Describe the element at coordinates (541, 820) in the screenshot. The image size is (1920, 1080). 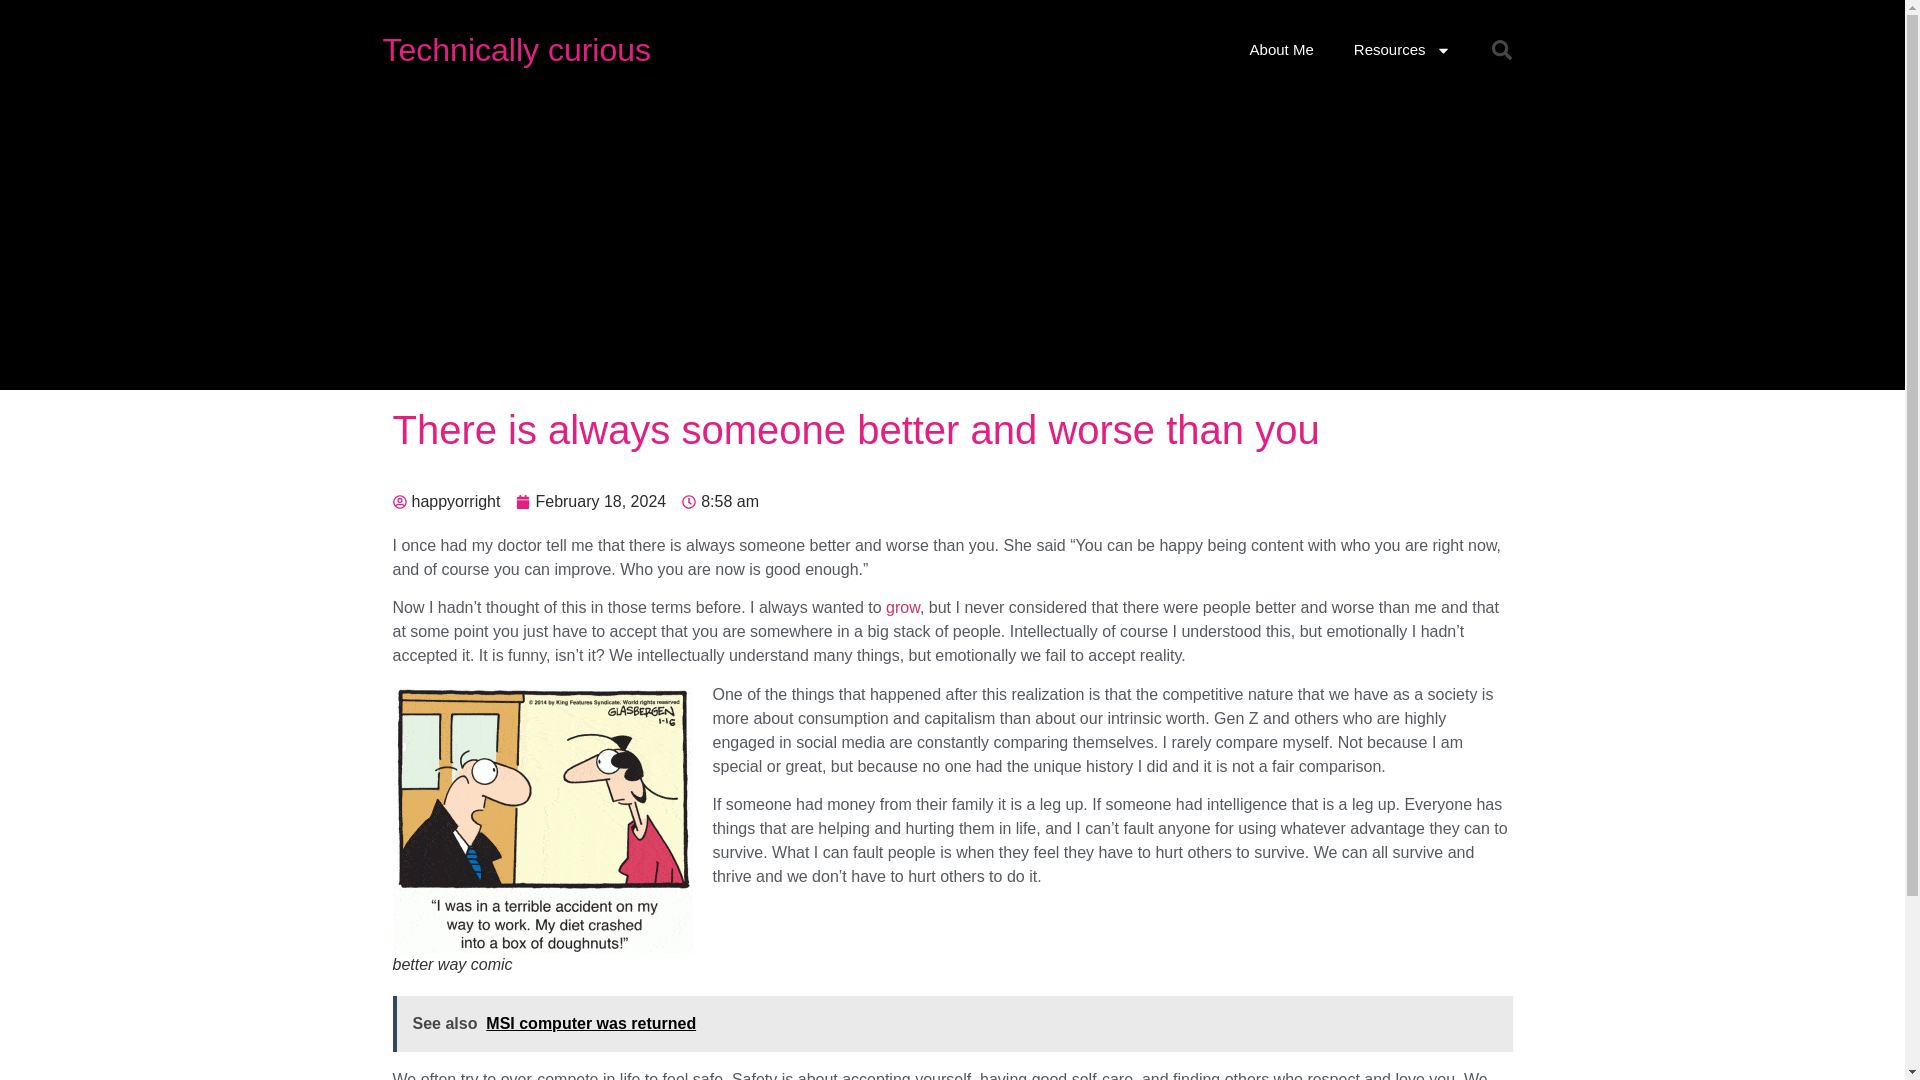
I see `better way comic` at that location.